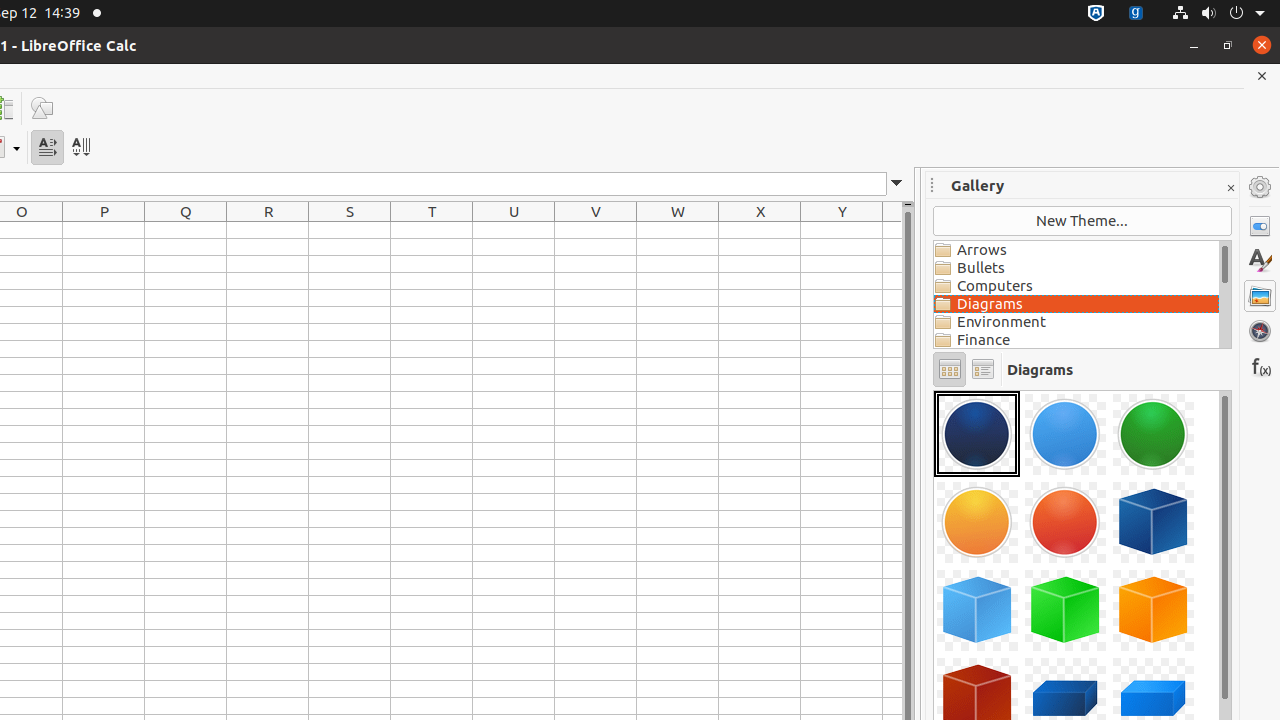  What do you see at coordinates (1076, 250) in the screenshot?
I see `Arrows` at bounding box center [1076, 250].